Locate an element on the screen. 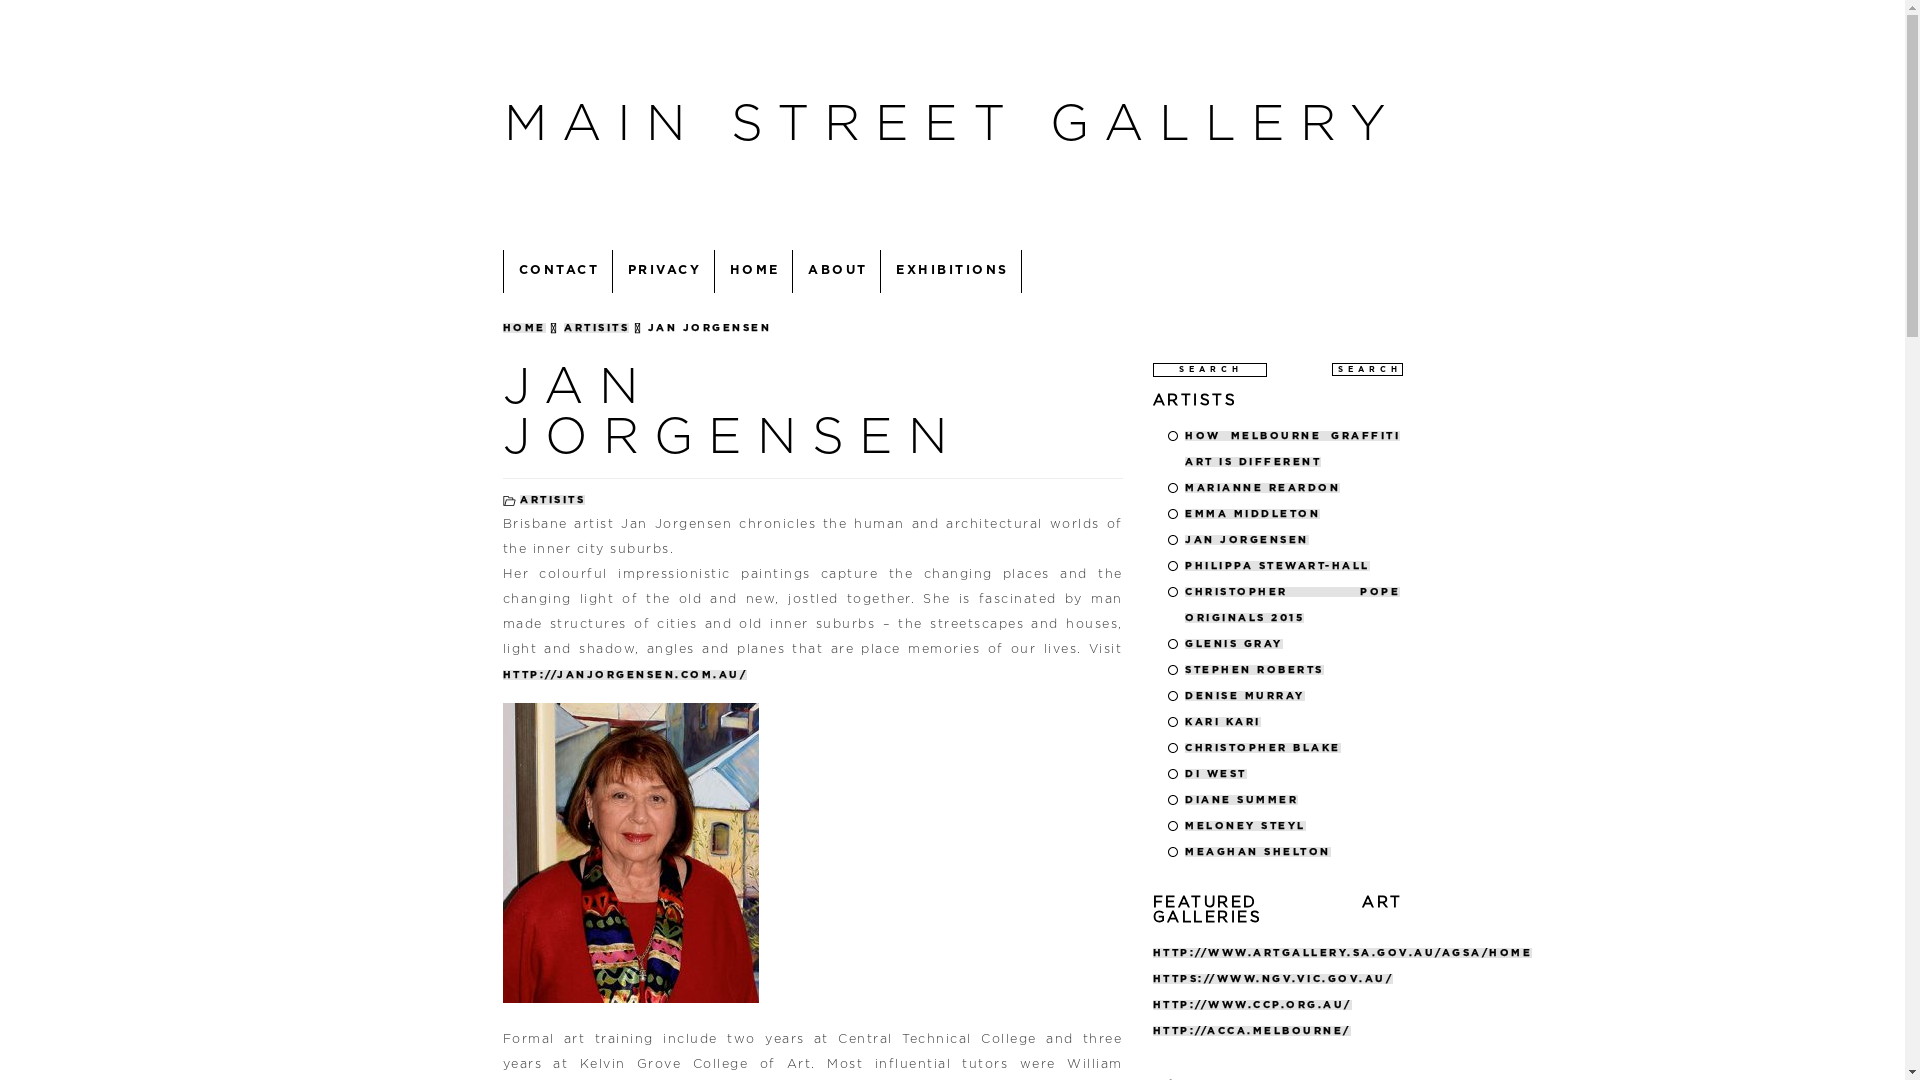 The image size is (1920, 1080). HTTP://WWW.ARTGALLERY.SA.GOV.AU/AGSA/HOME is located at coordinates (1342, 953).